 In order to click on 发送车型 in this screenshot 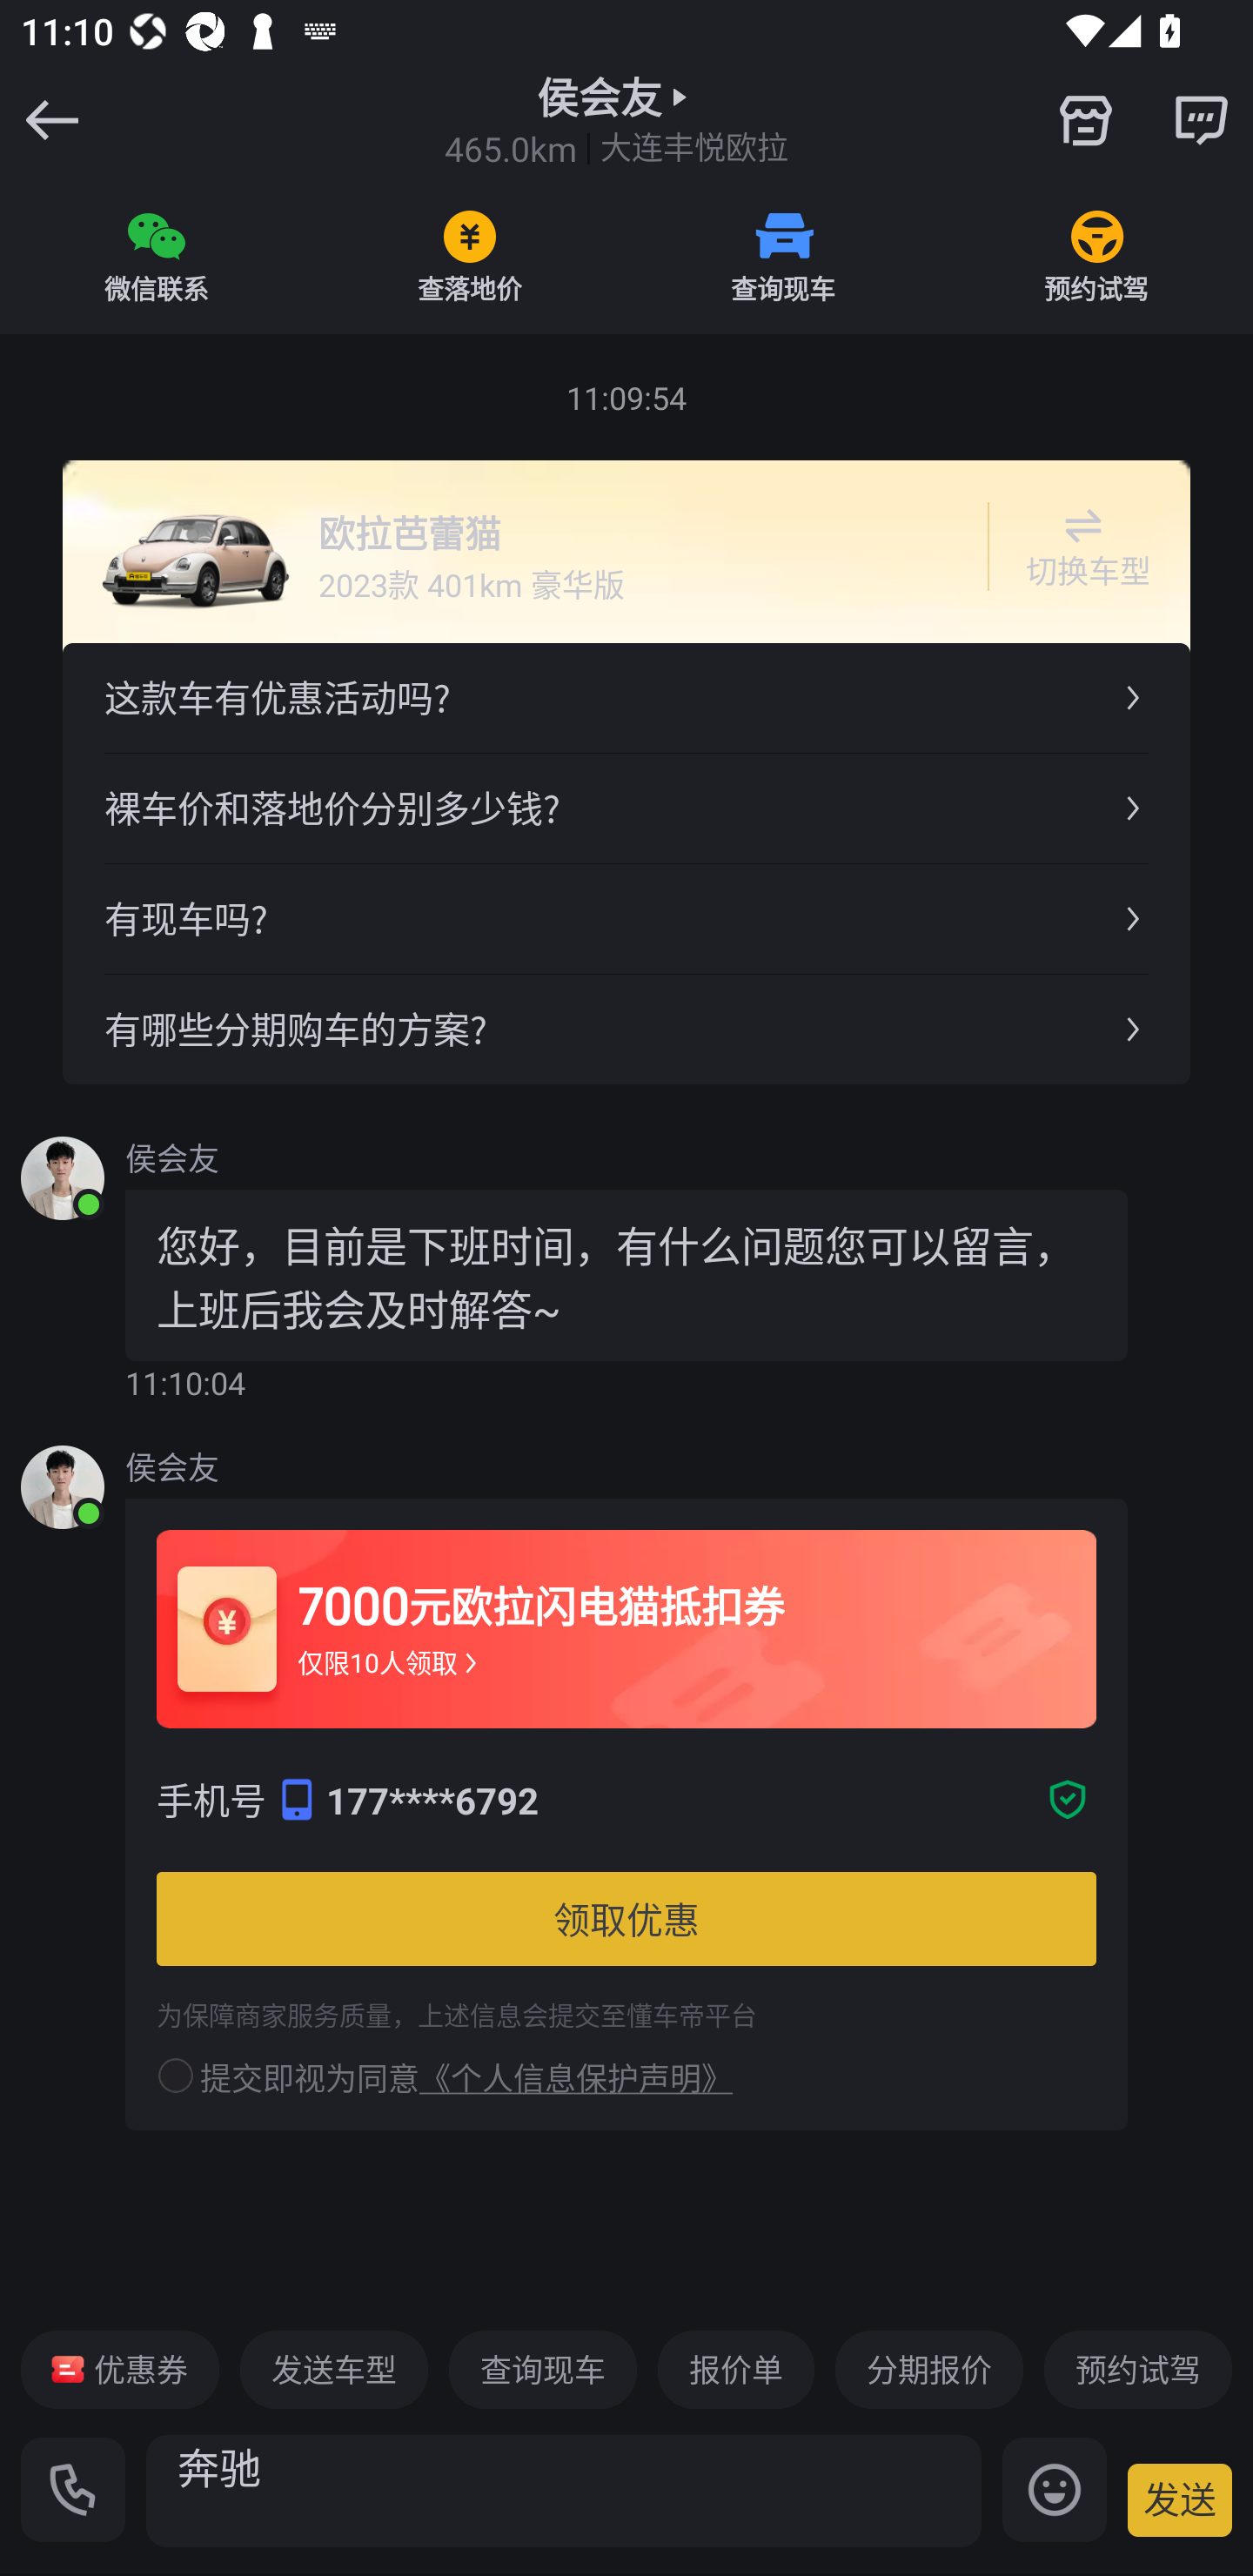, I will do `click(334, 2369)`.